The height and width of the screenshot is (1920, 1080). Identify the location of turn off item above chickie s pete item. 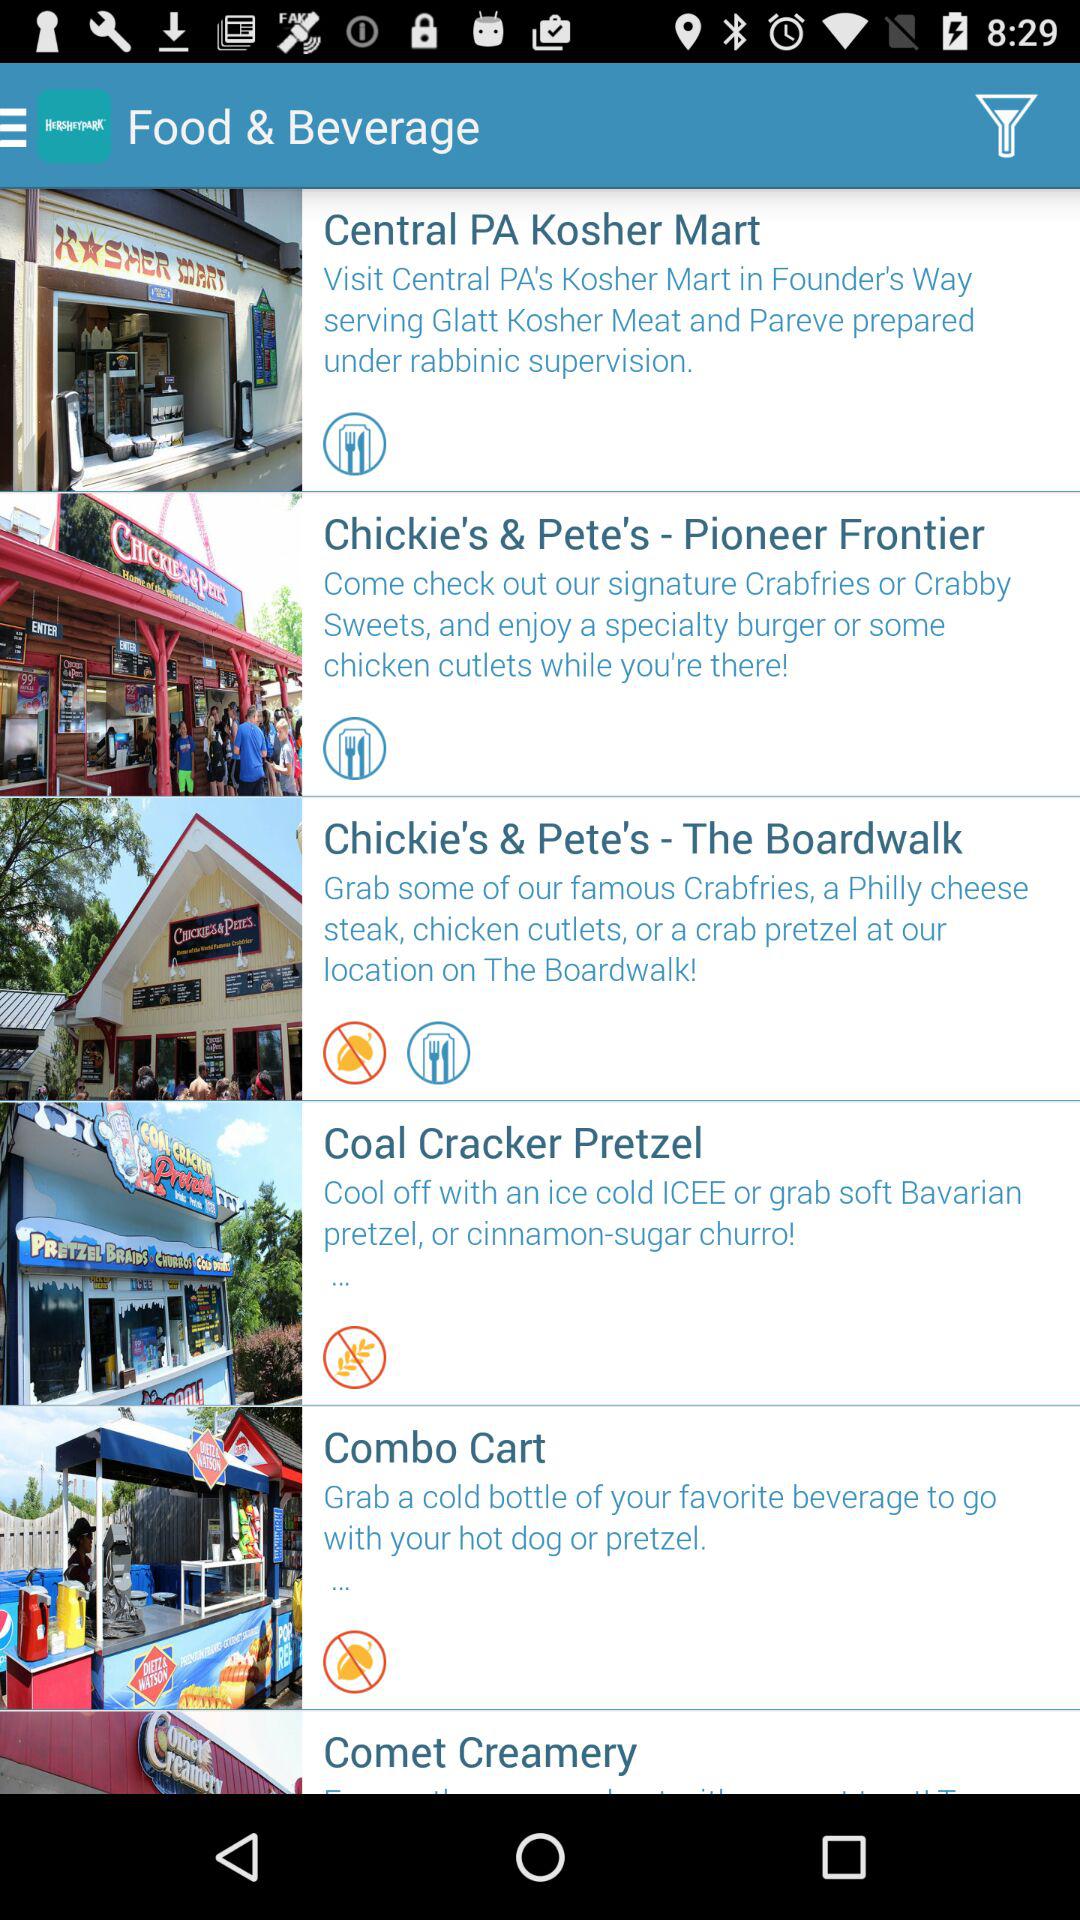
(354, 748).